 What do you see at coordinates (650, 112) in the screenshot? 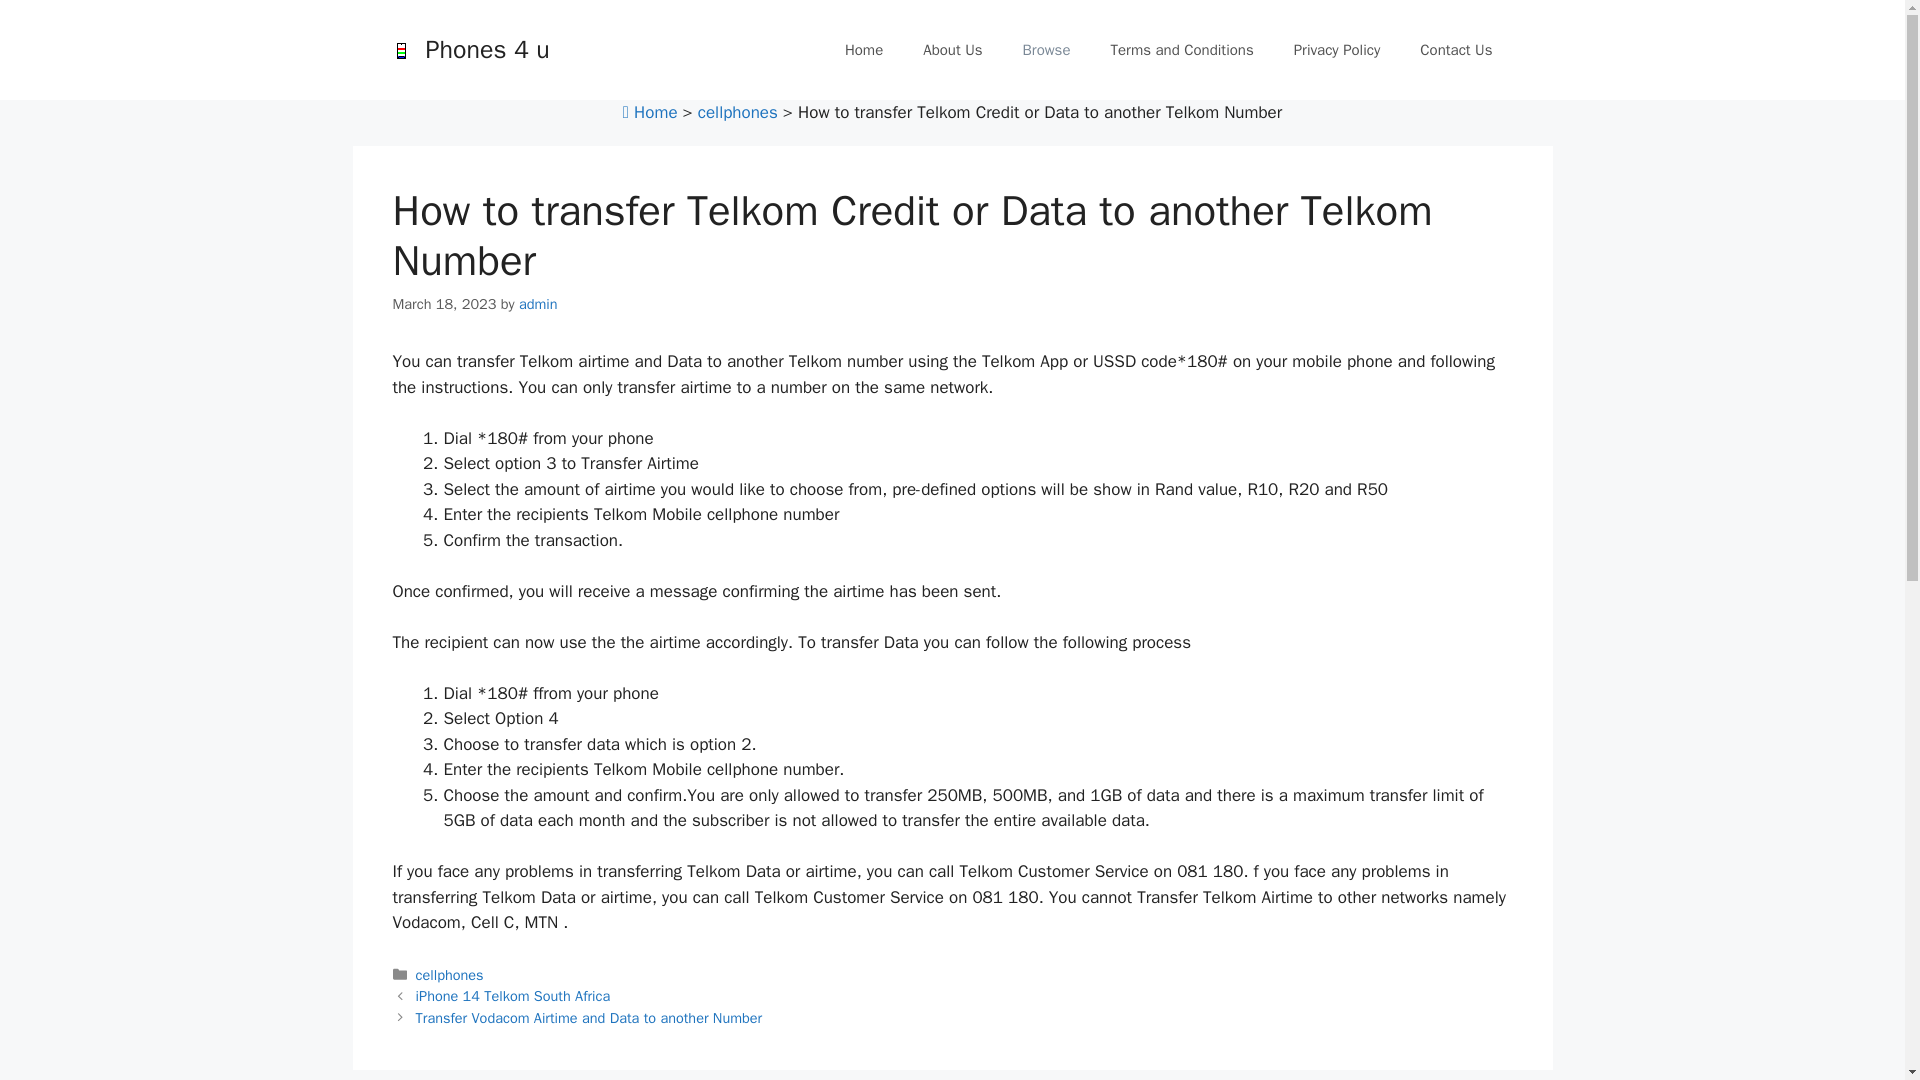
I see `Home` at bounding box center [650, 112].